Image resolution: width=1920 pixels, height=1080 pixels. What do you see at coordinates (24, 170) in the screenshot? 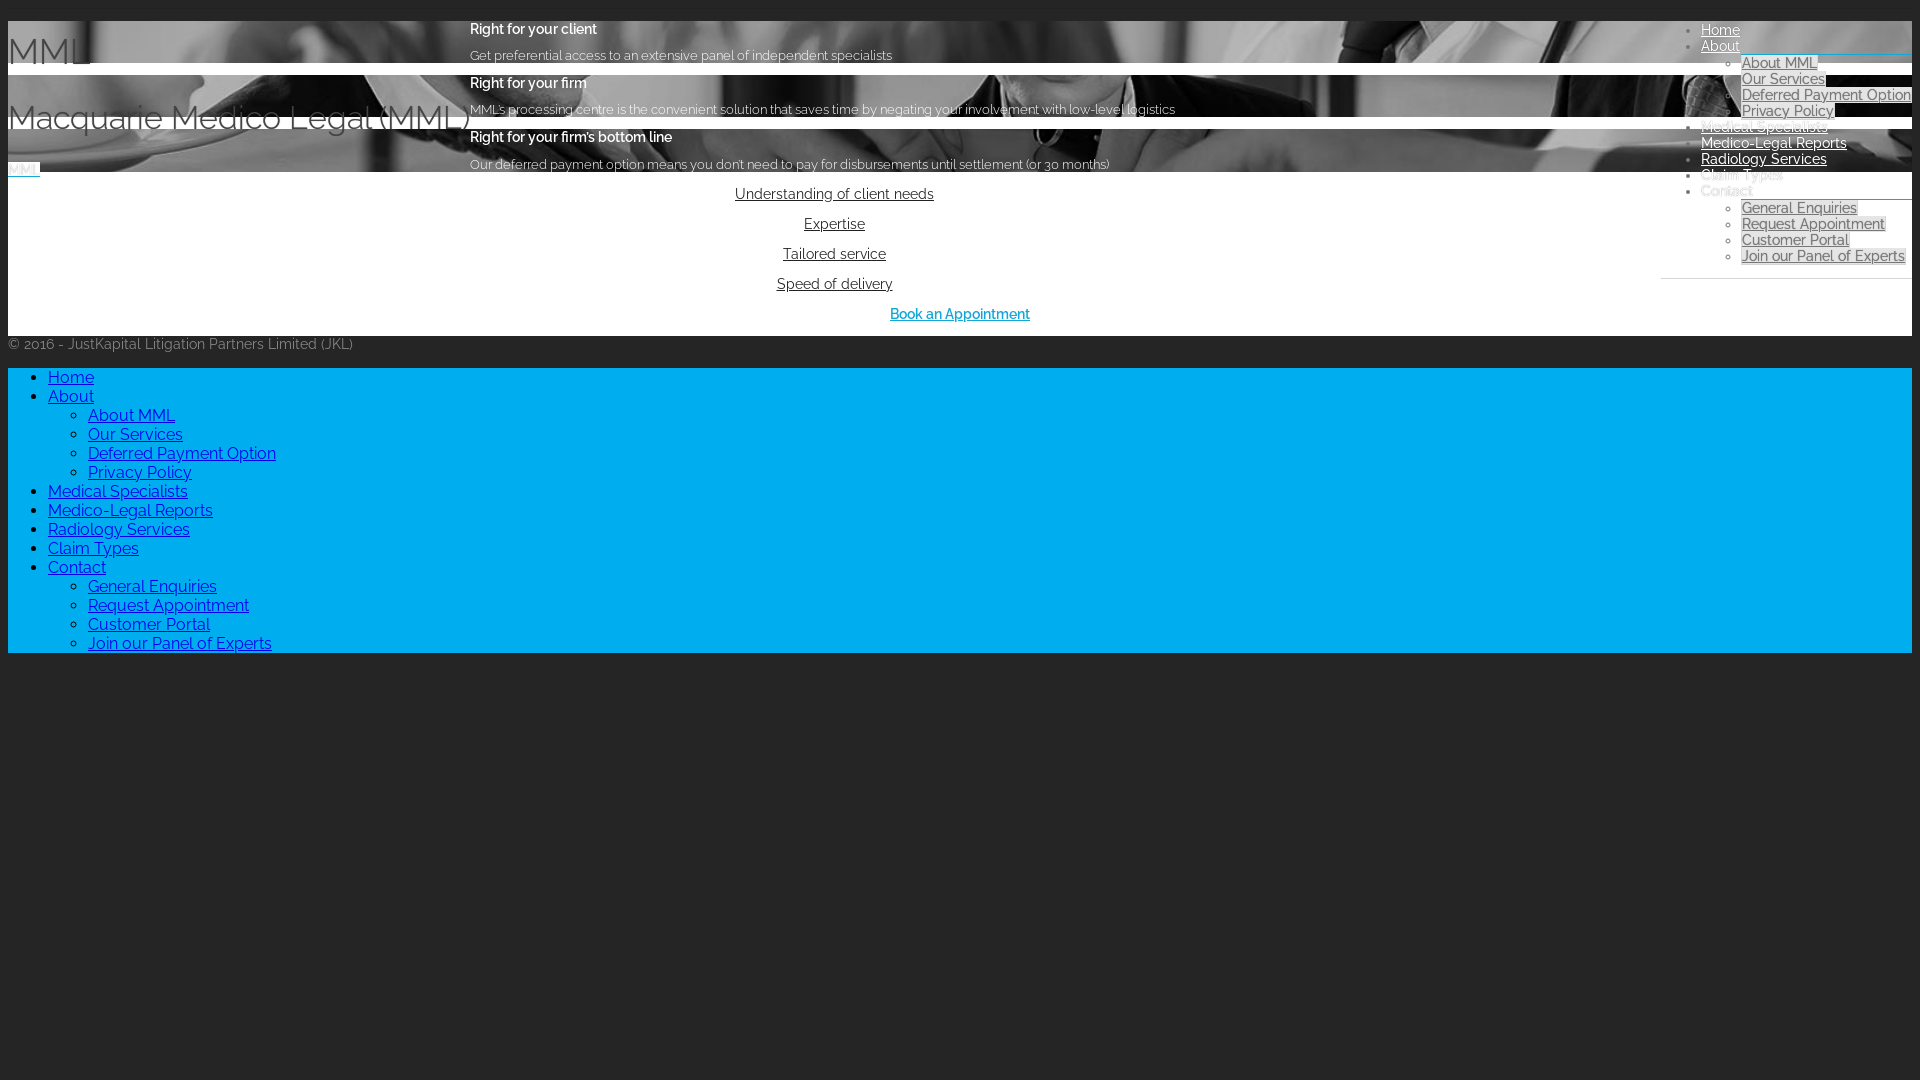
I see `MML` at bounding box center [24, 170].